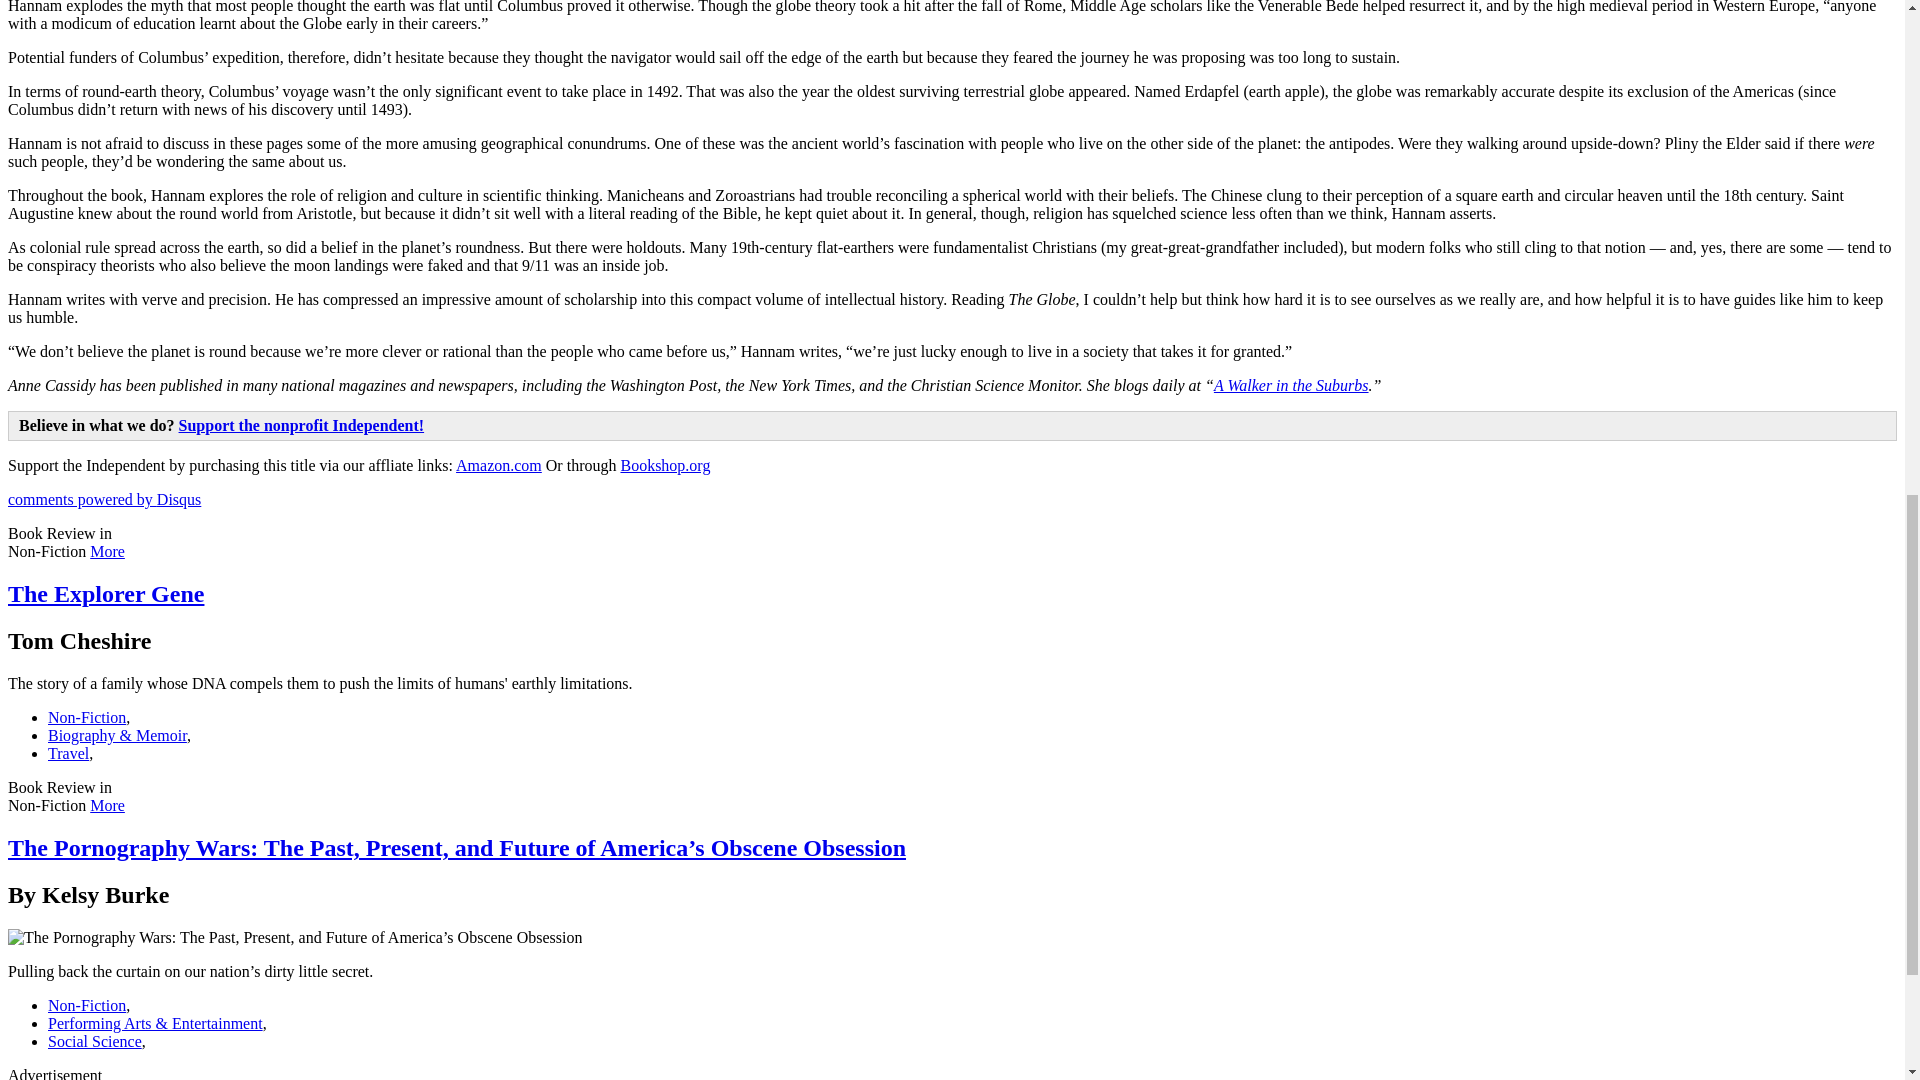  Describe the element at coordinates (498, 465) in the screenshot. I see `Amazon.com` at that location.